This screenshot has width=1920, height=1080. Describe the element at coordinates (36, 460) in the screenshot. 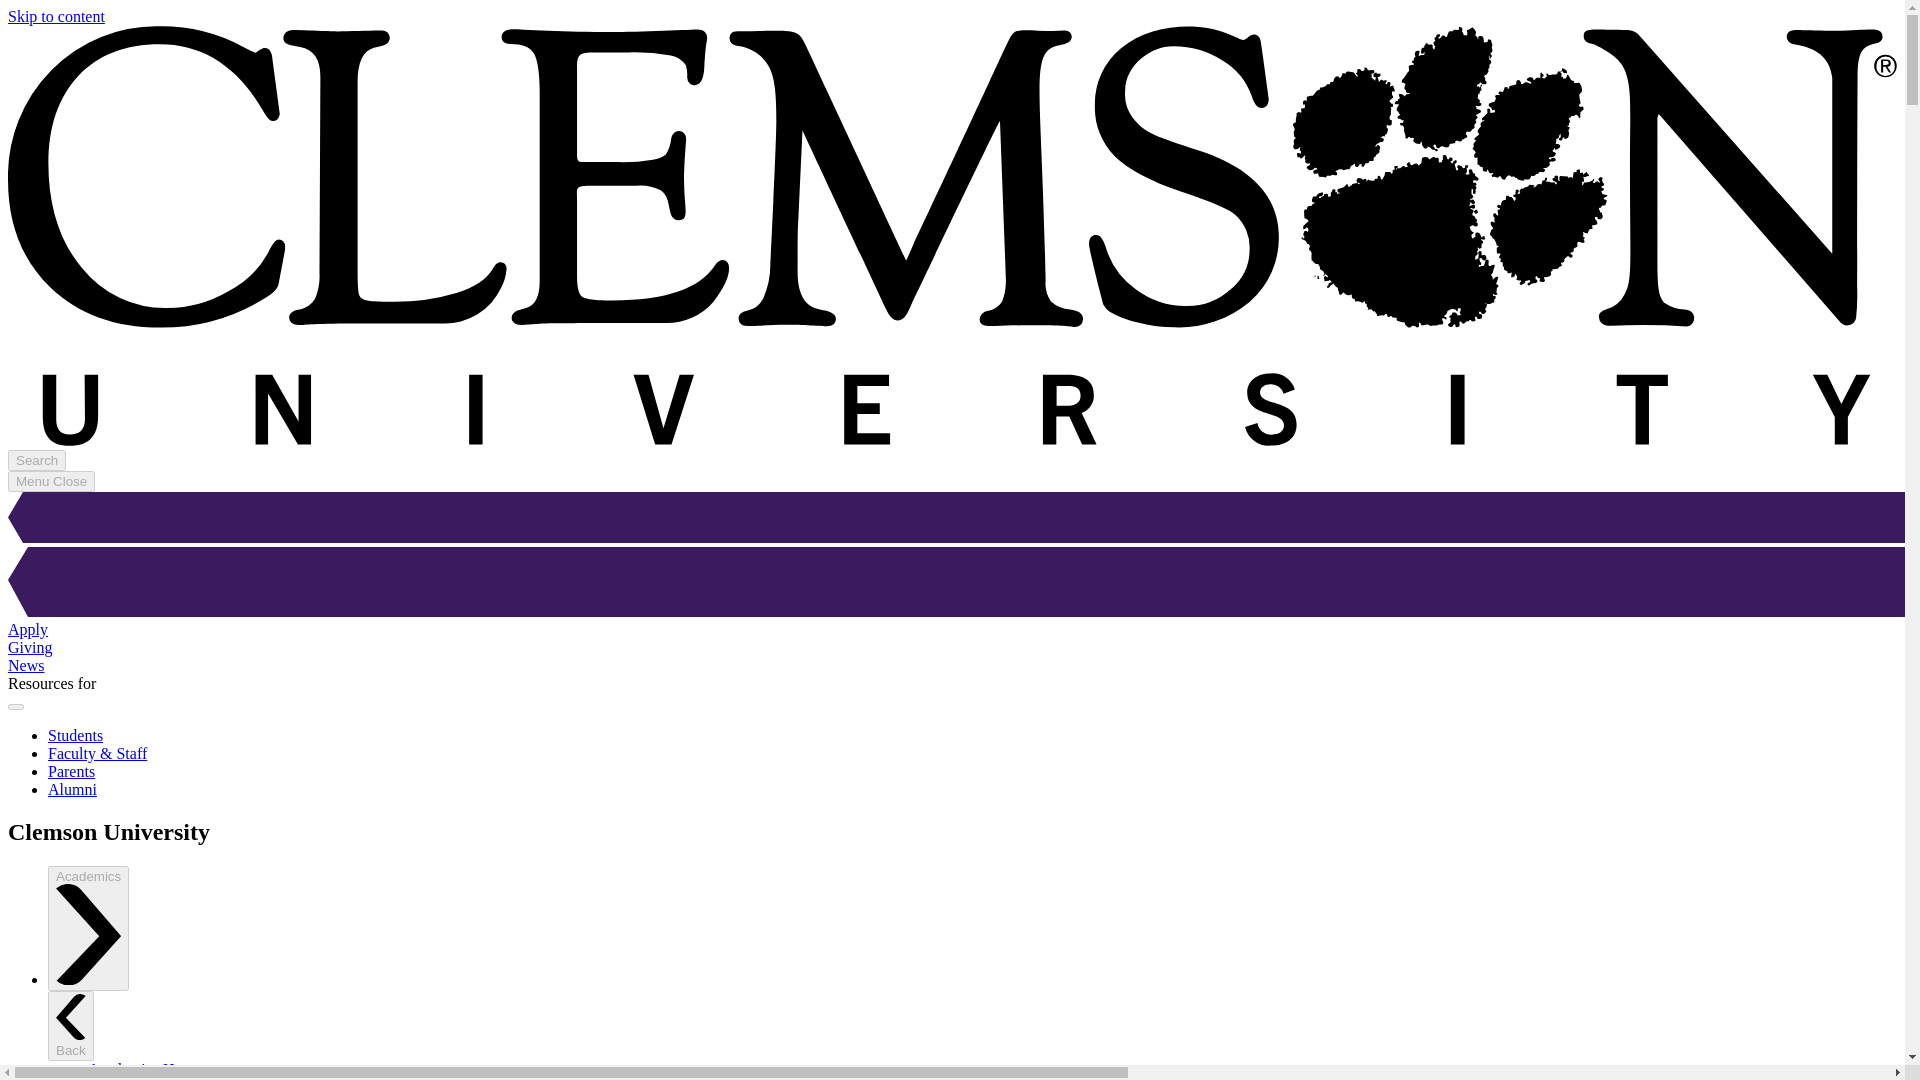

I see `Search` at that location.